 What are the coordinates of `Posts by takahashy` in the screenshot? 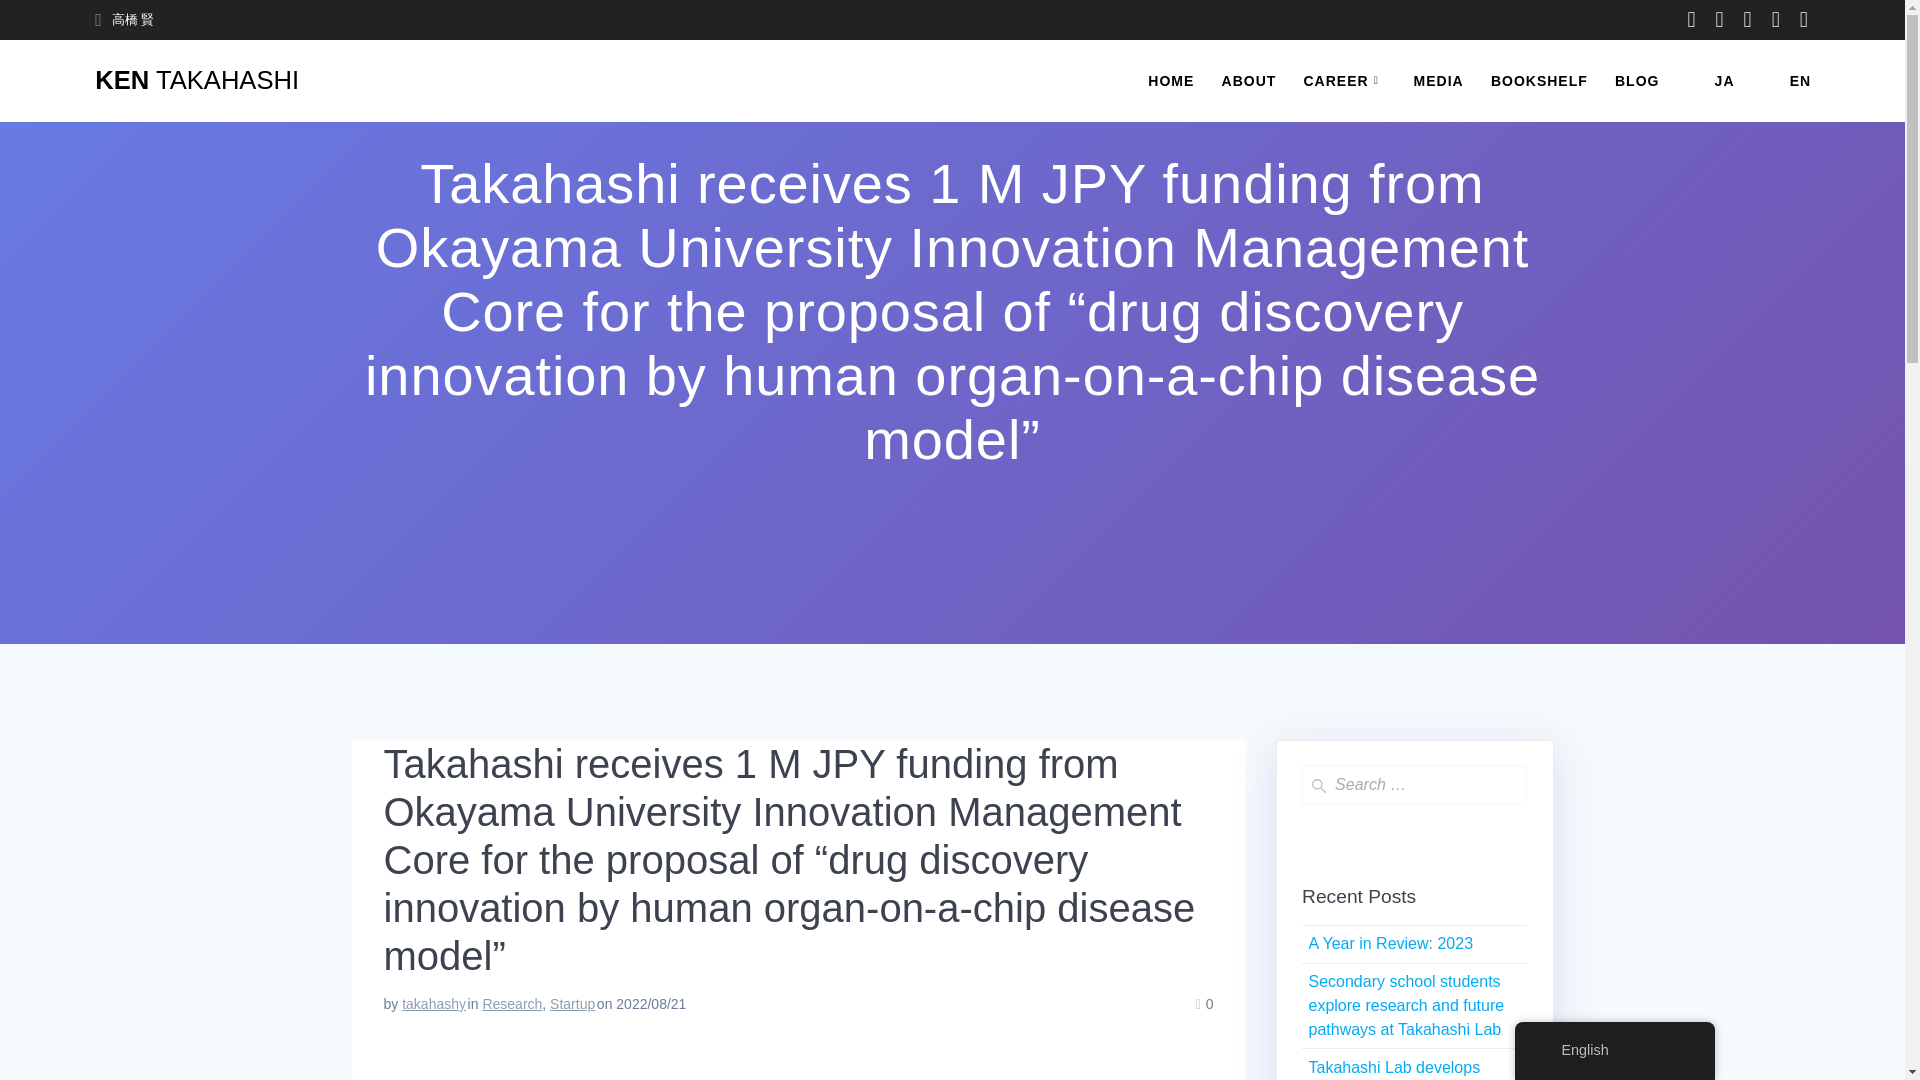 It's located at (434, 1003).